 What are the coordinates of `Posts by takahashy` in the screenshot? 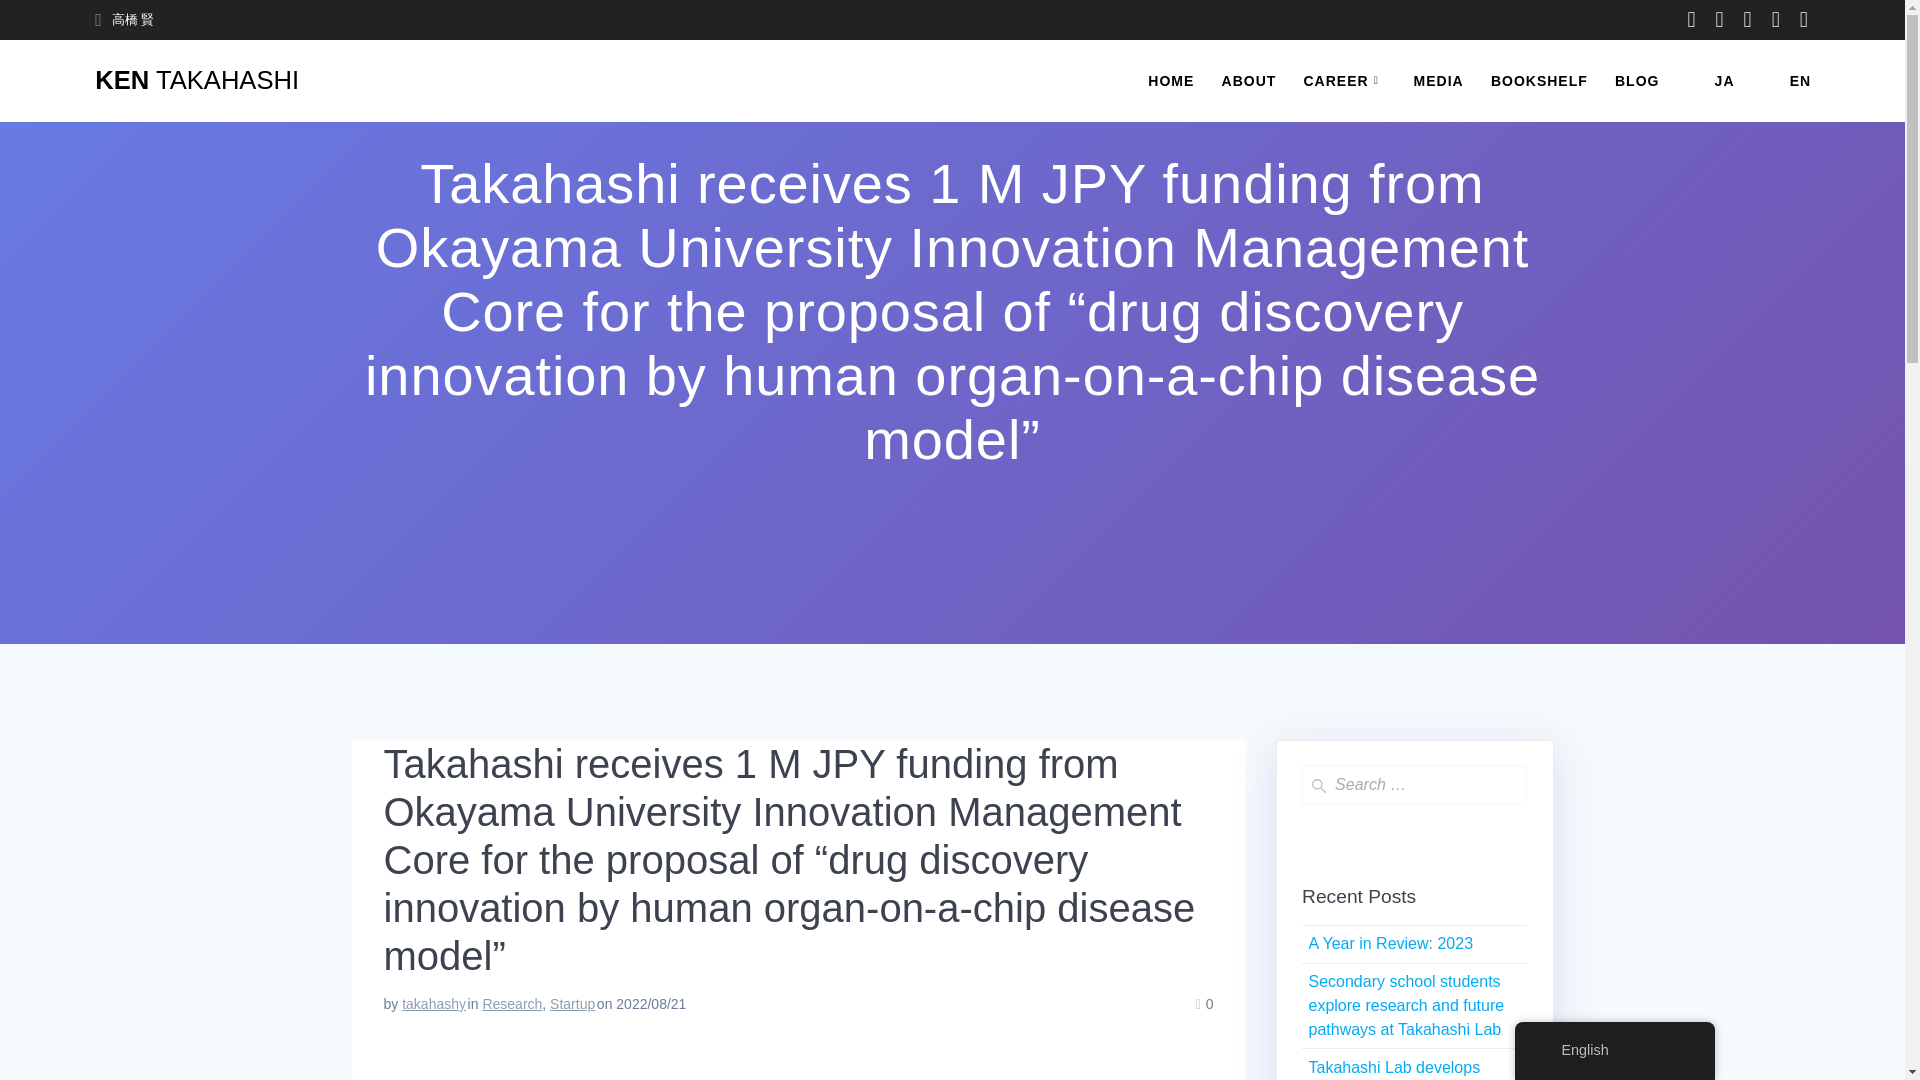 It's located at (434, 1003).